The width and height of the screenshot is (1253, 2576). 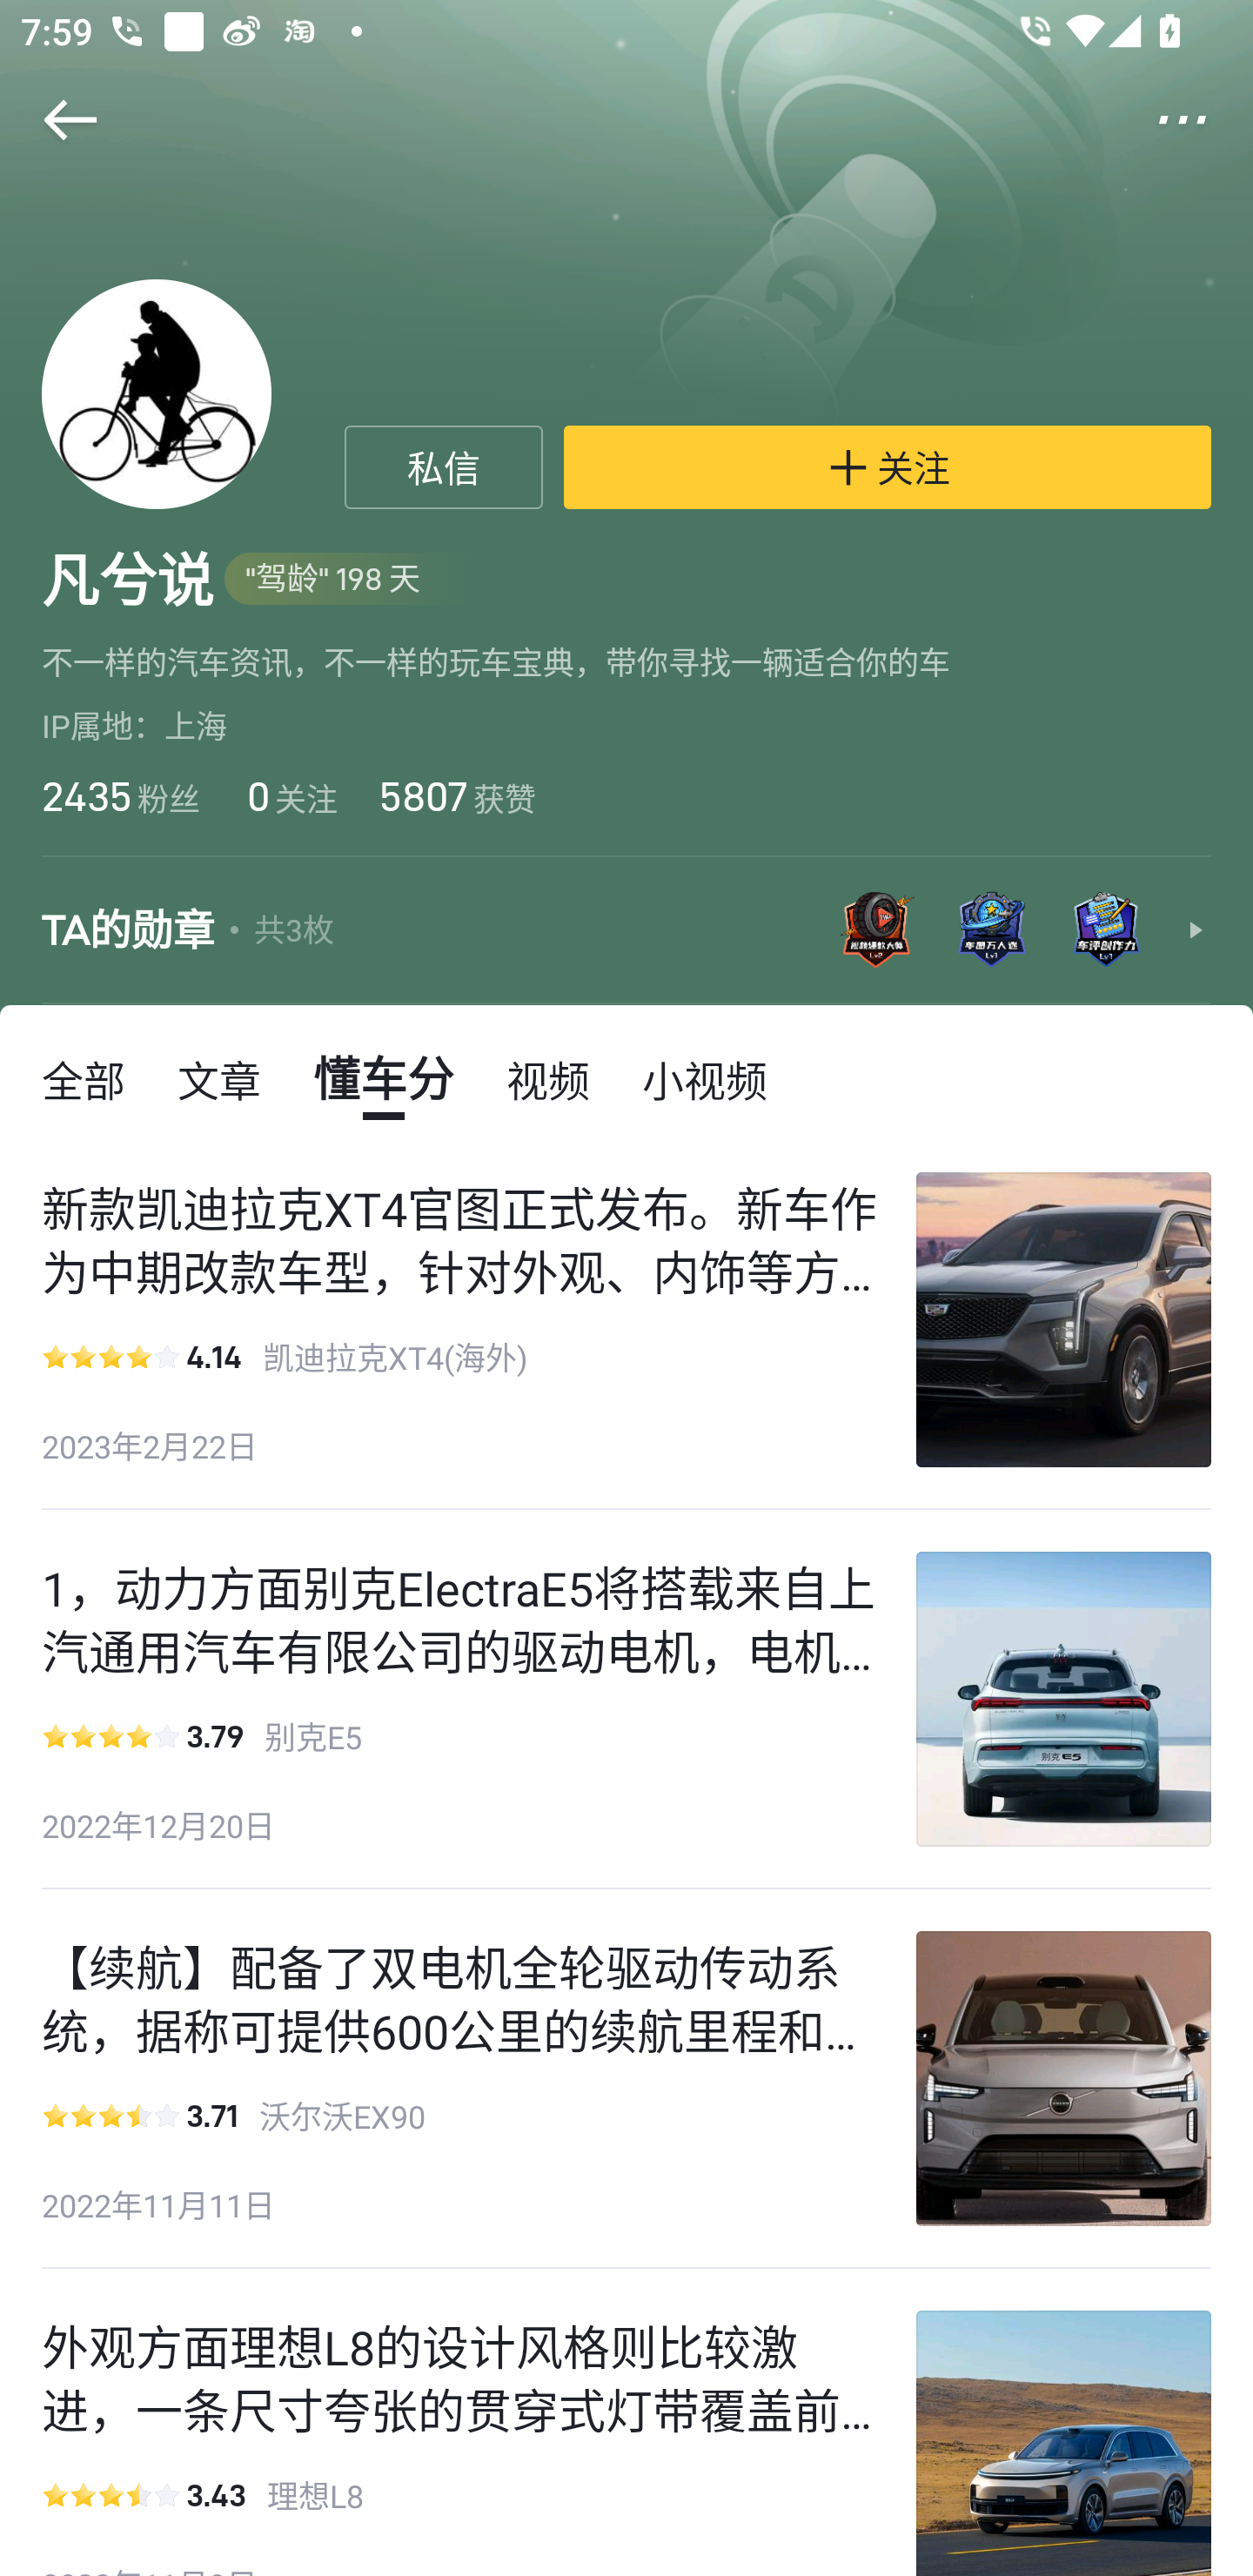 What do you see at coordinates (888, 467) in the screenshot?
I see ` 关注` at bounding box center [888, 467].